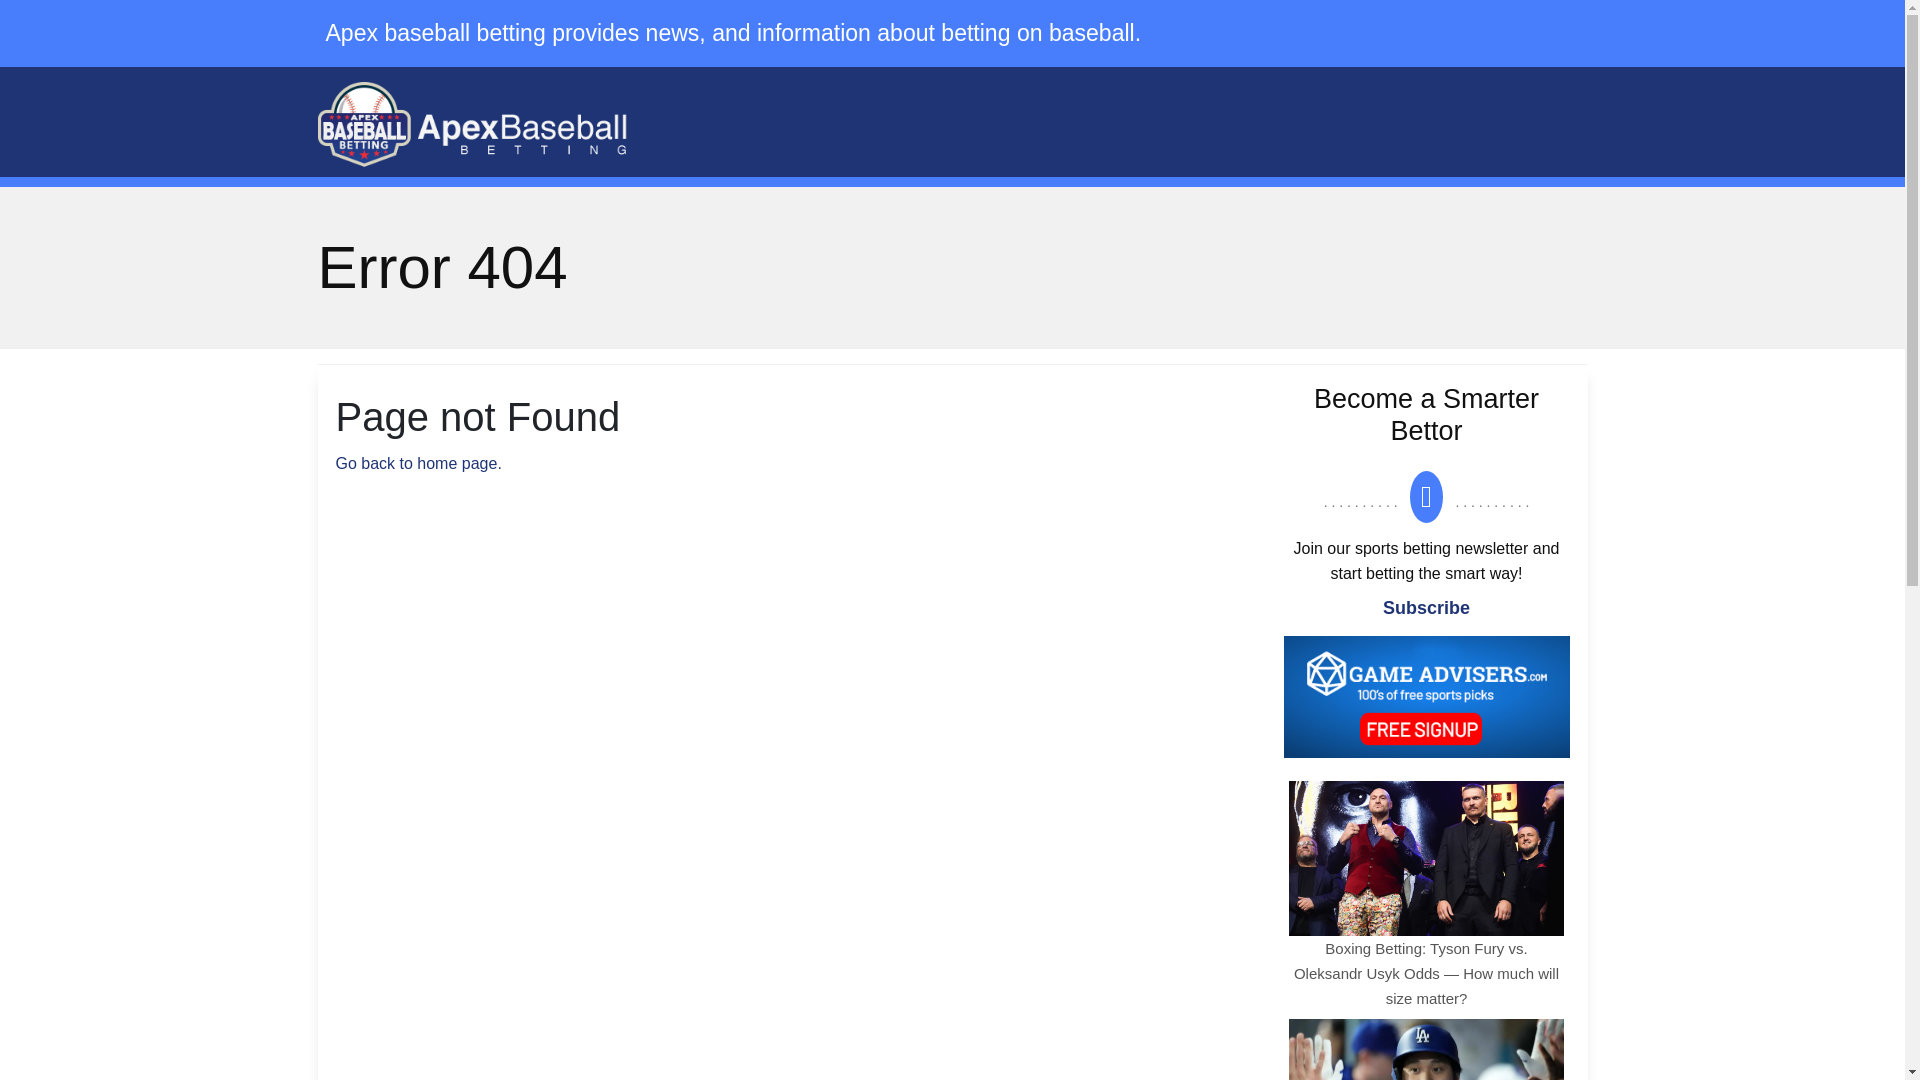 The image size is (1920, 1080). I want to click on Go back to home page., so click(418, 462).